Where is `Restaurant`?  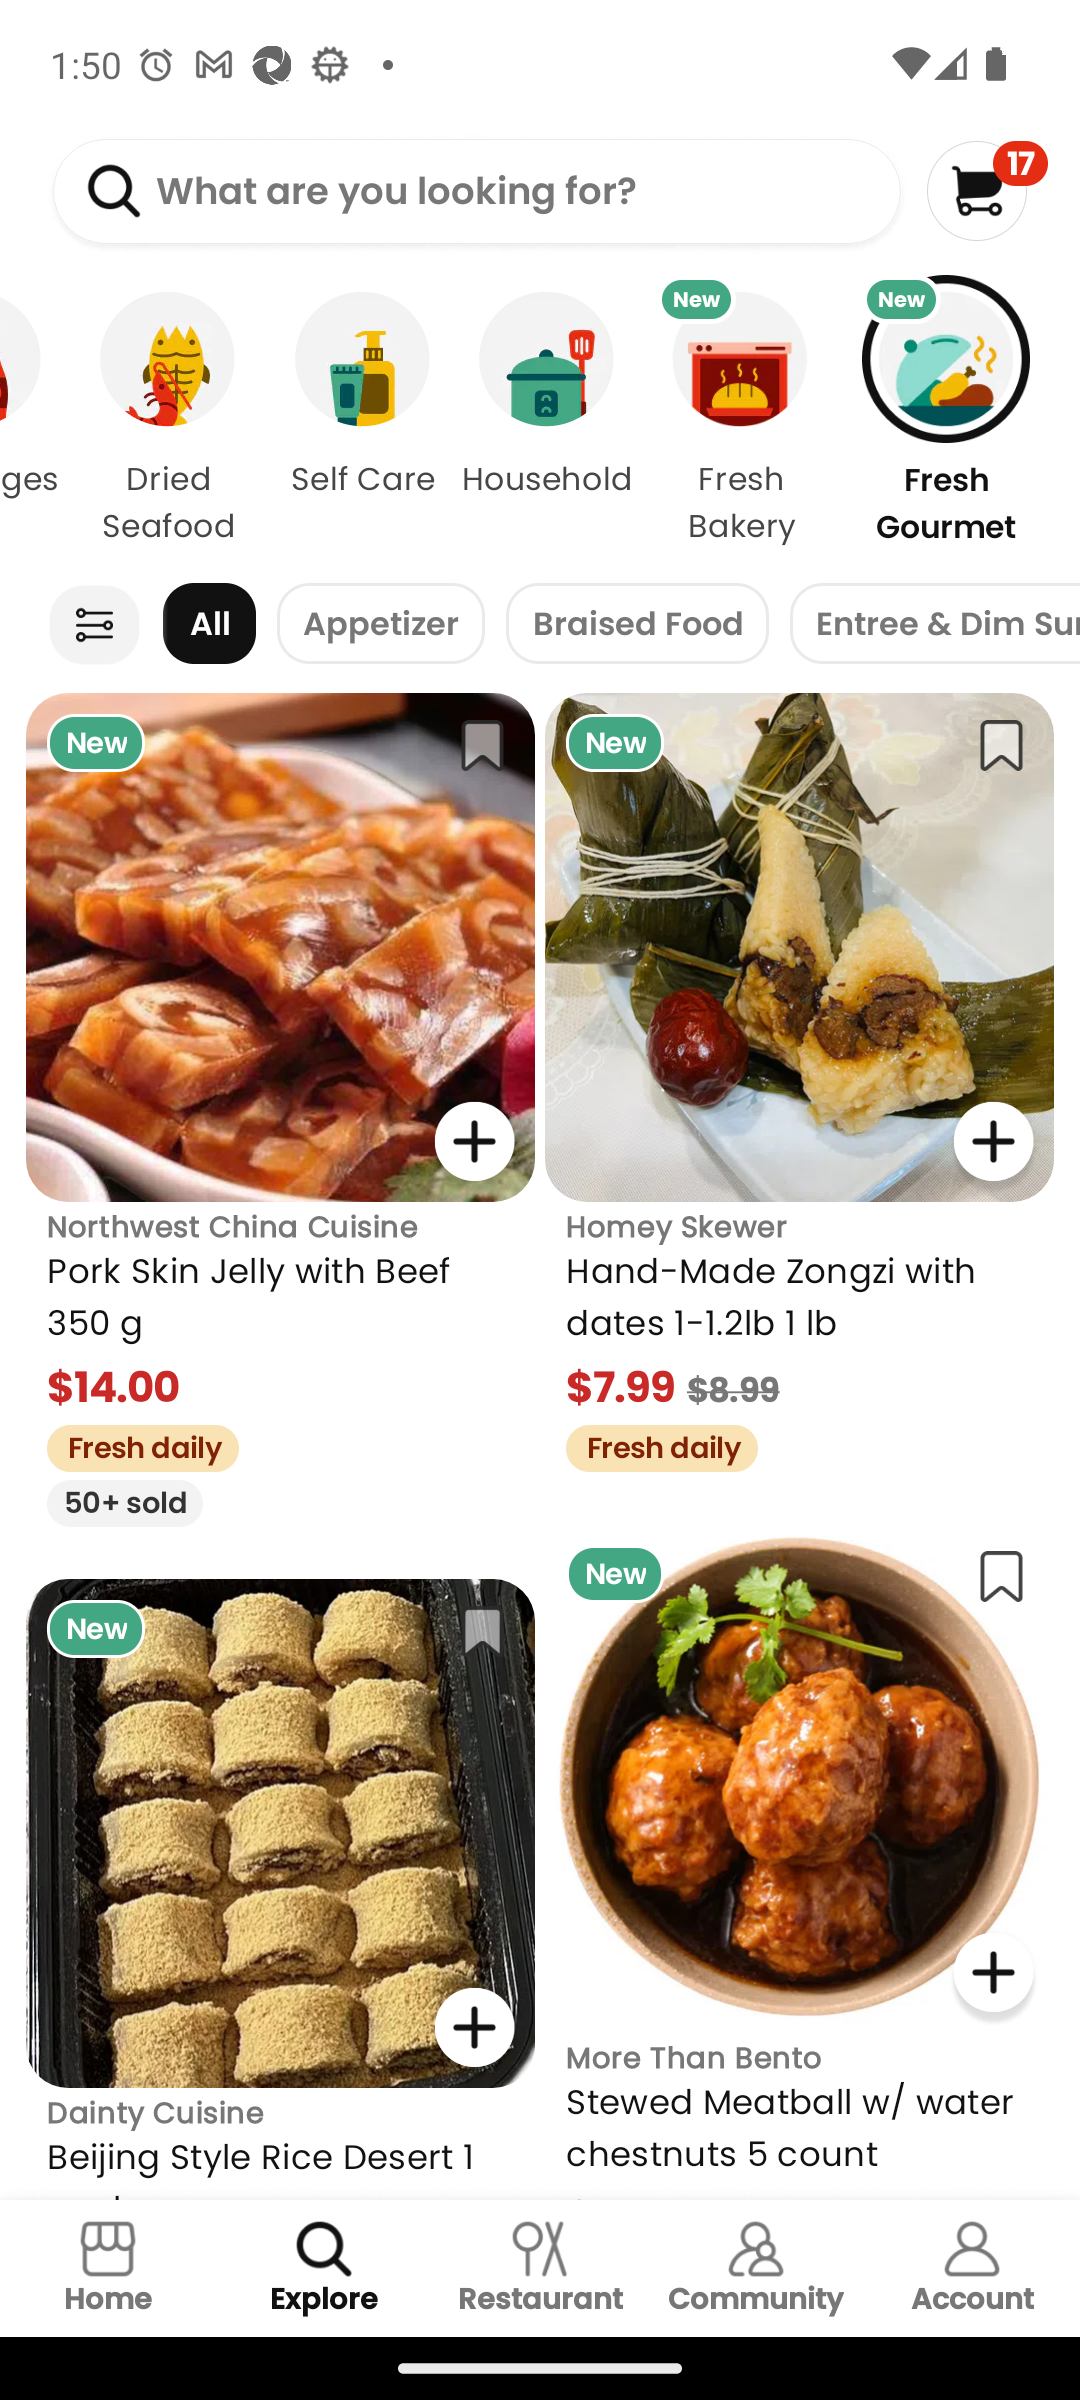
Restaurant is located at coordinates (540, 2268).